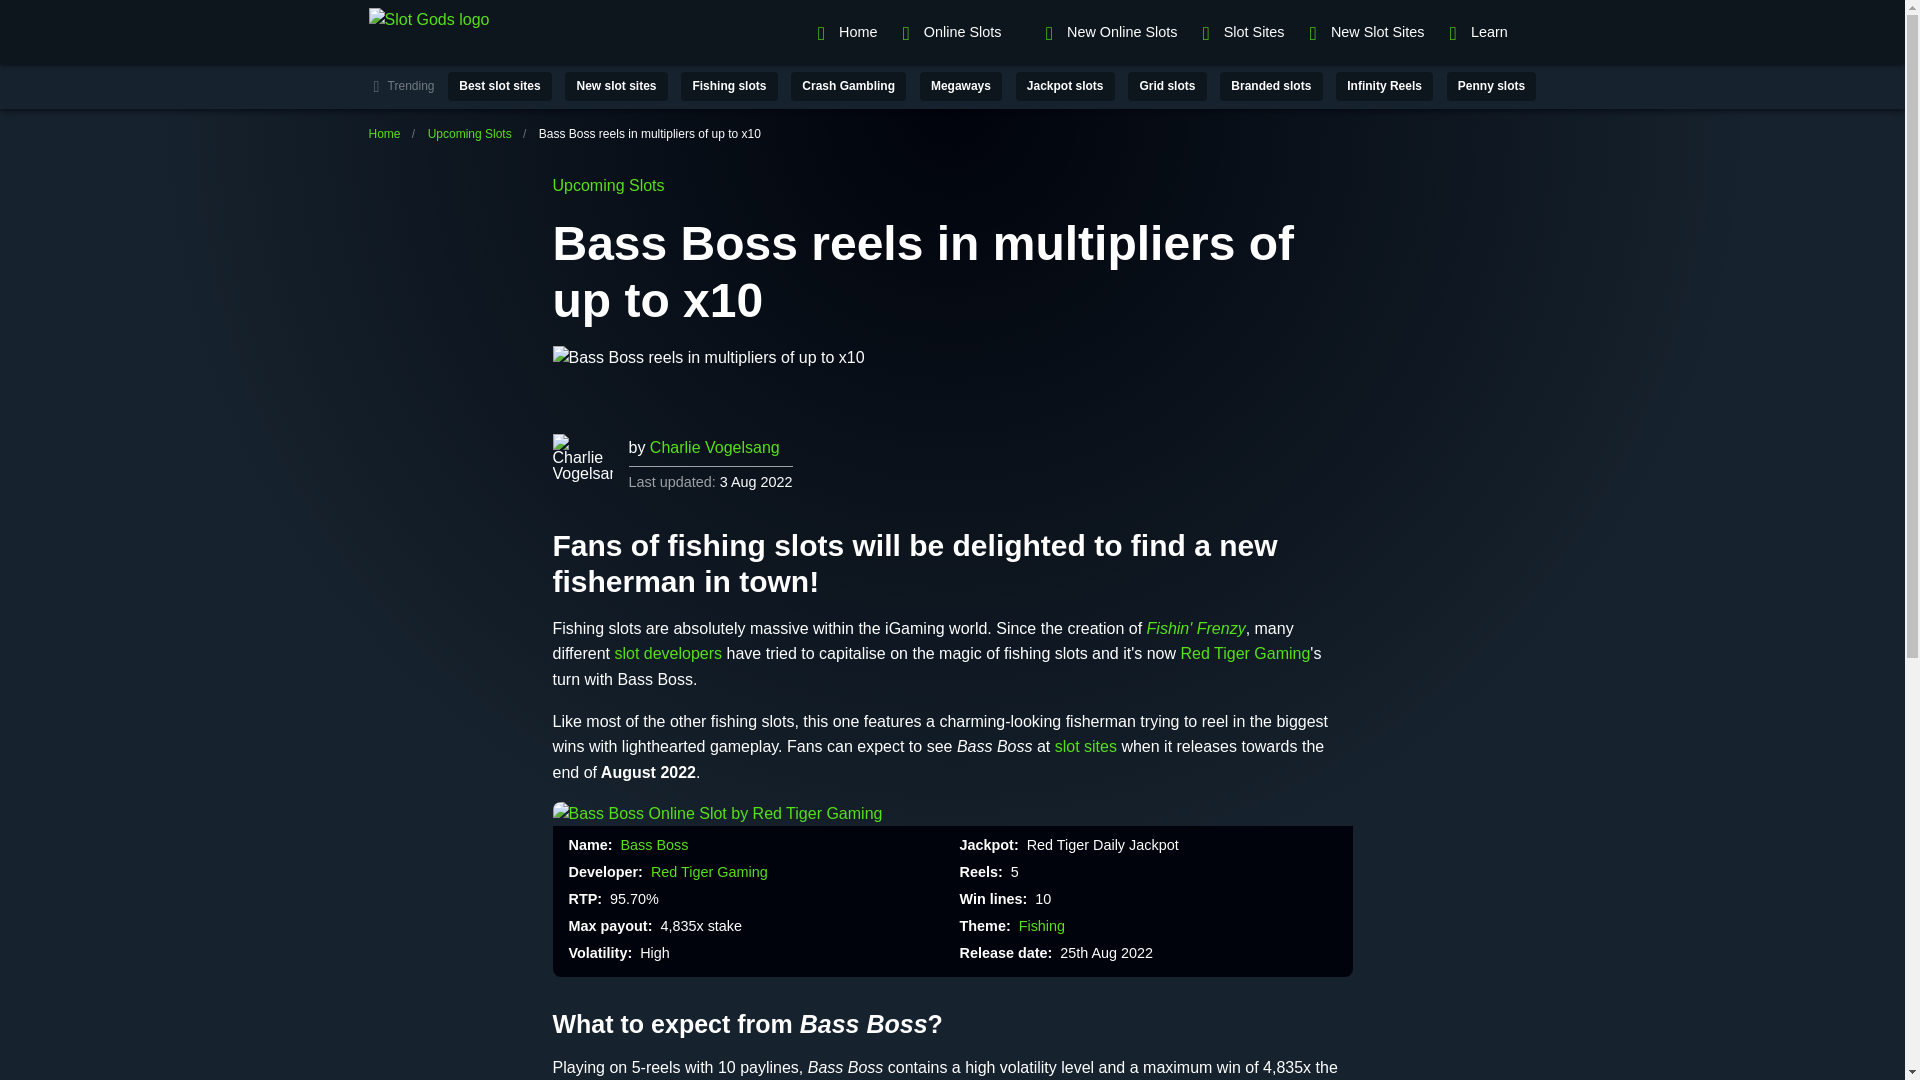 The image size is (1920, 1080). Describe the element at coordinates (848, 86) in the screenshot. I see `Crash Gambling` at that location.